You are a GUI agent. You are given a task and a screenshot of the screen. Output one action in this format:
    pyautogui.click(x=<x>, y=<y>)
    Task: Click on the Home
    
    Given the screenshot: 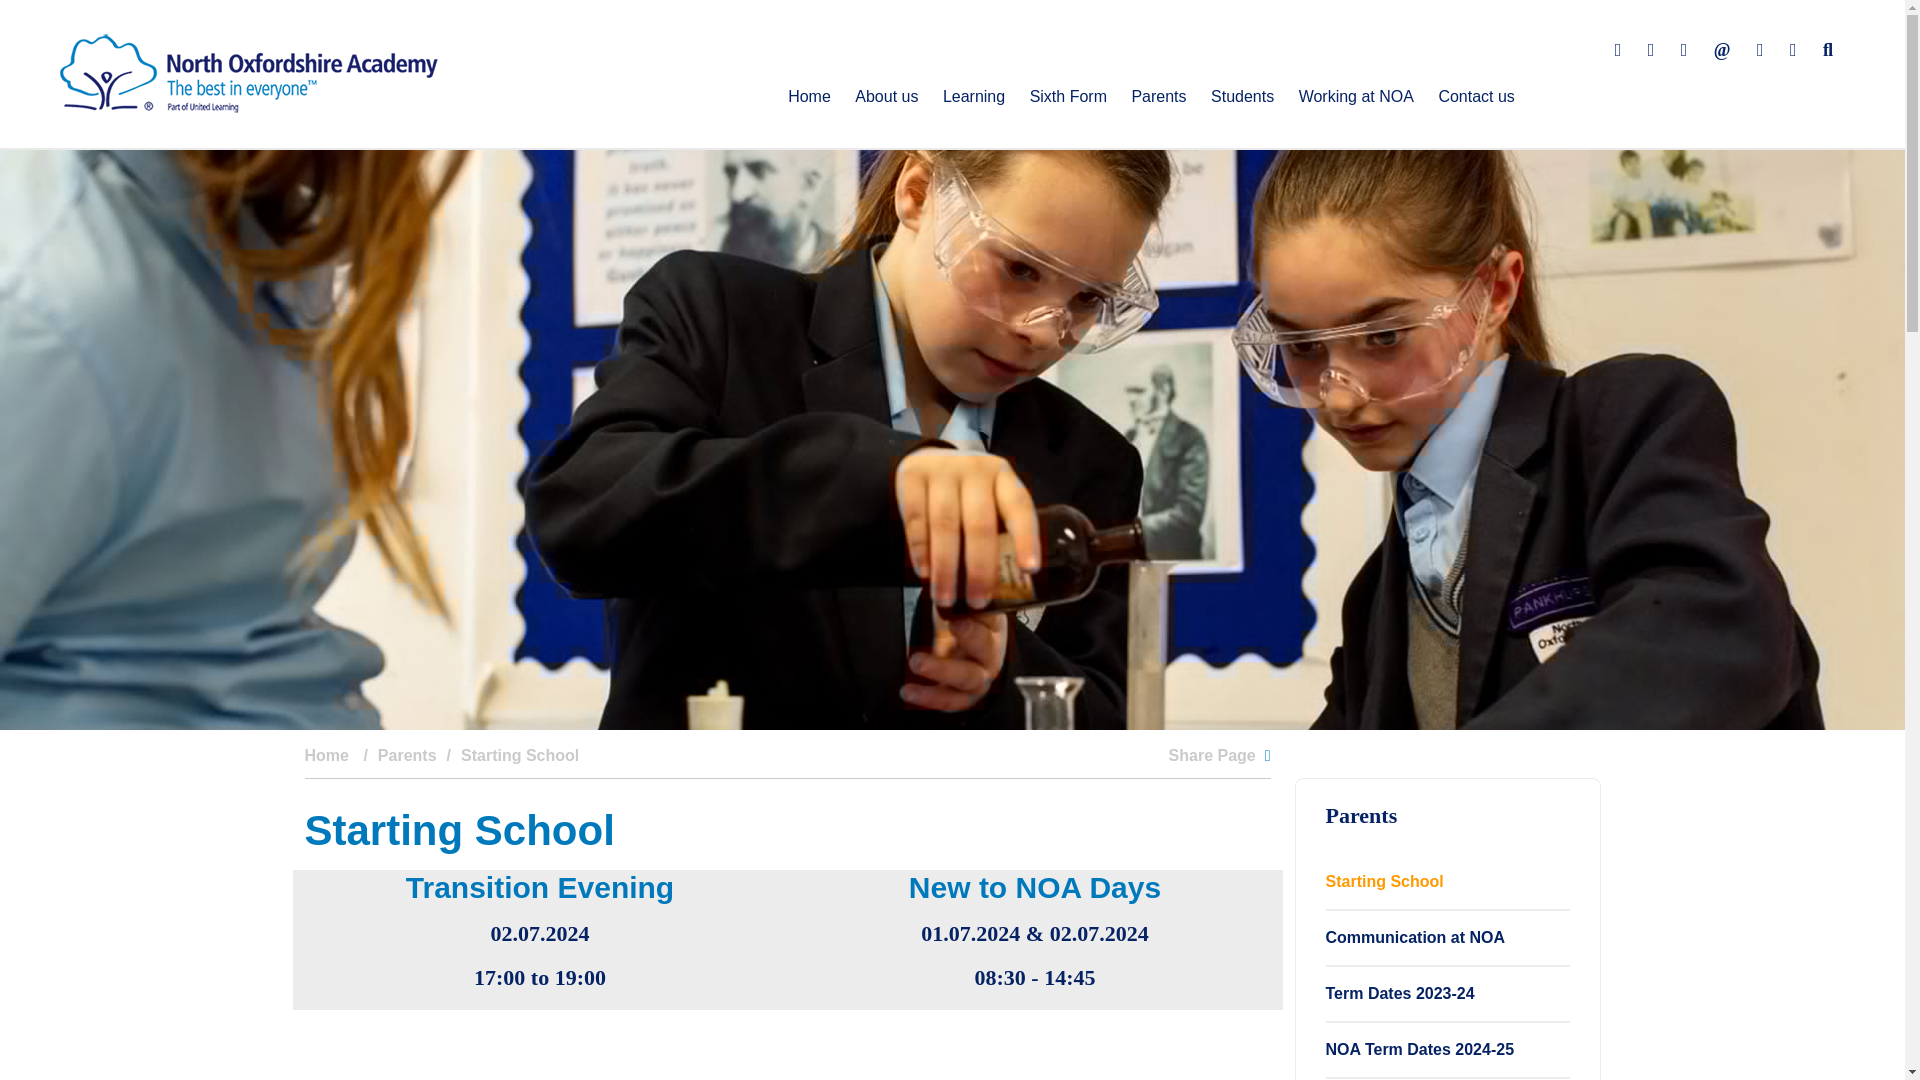 What is the action you would take?
    pyautogui.click(x=808, y=96)
    